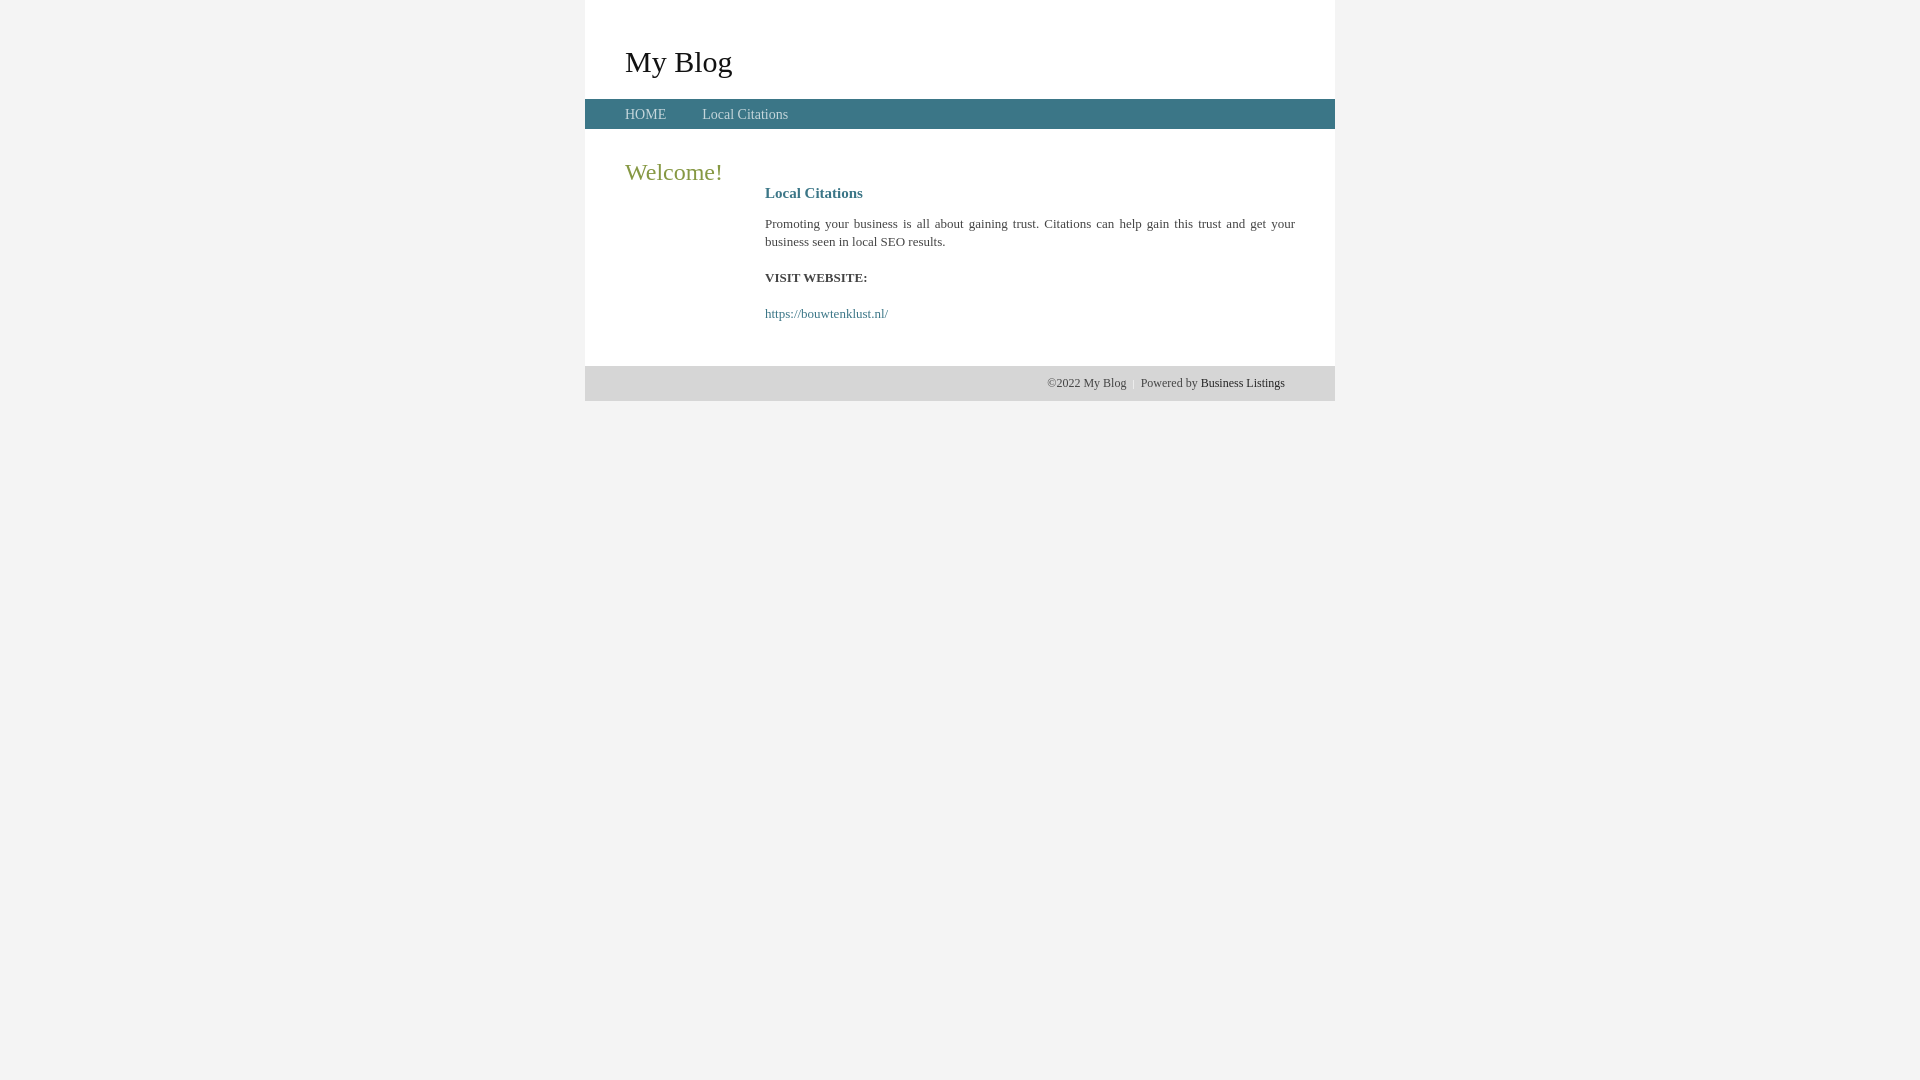 The height and width of the screenshot is (1080, 1920). Describe the element at coordinates (679, 61) in the screenshot. I see `My Blog` at that location.